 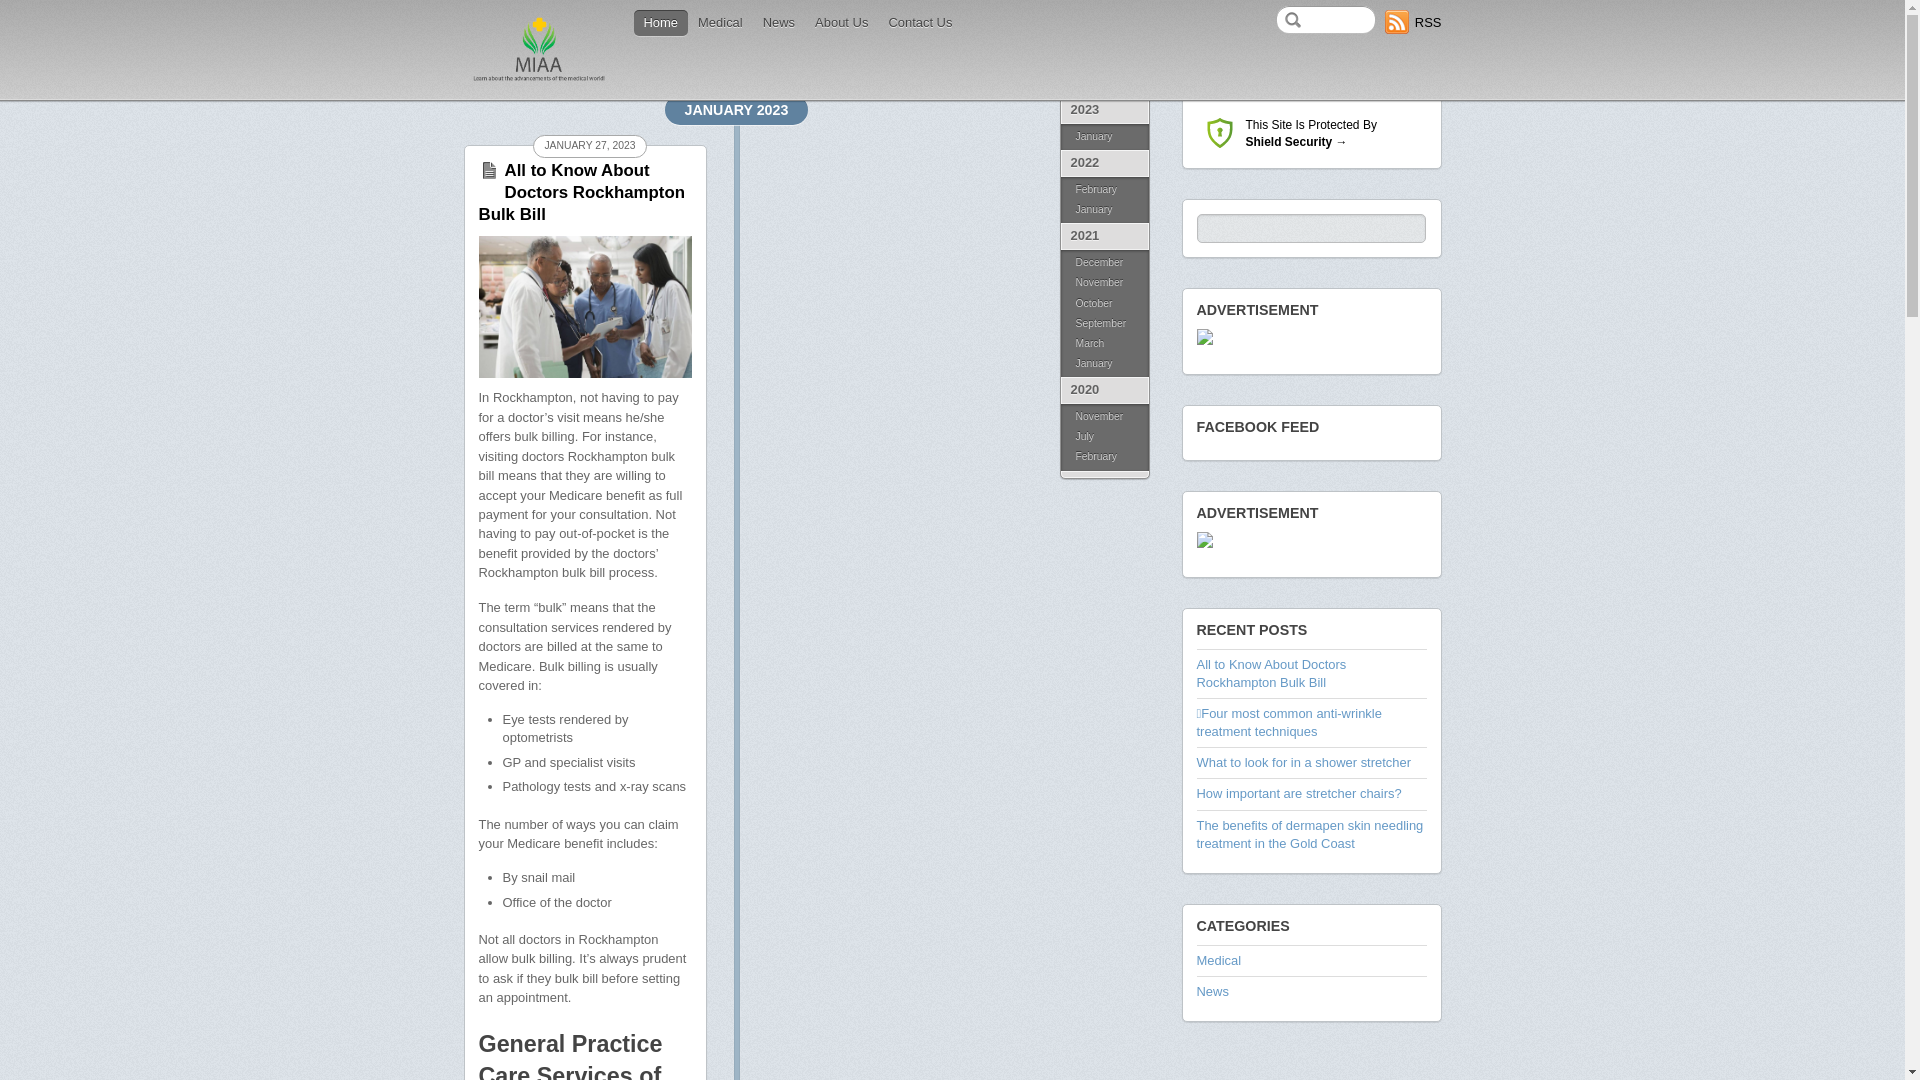 I want to click on February, so click(x=1104, y=188).